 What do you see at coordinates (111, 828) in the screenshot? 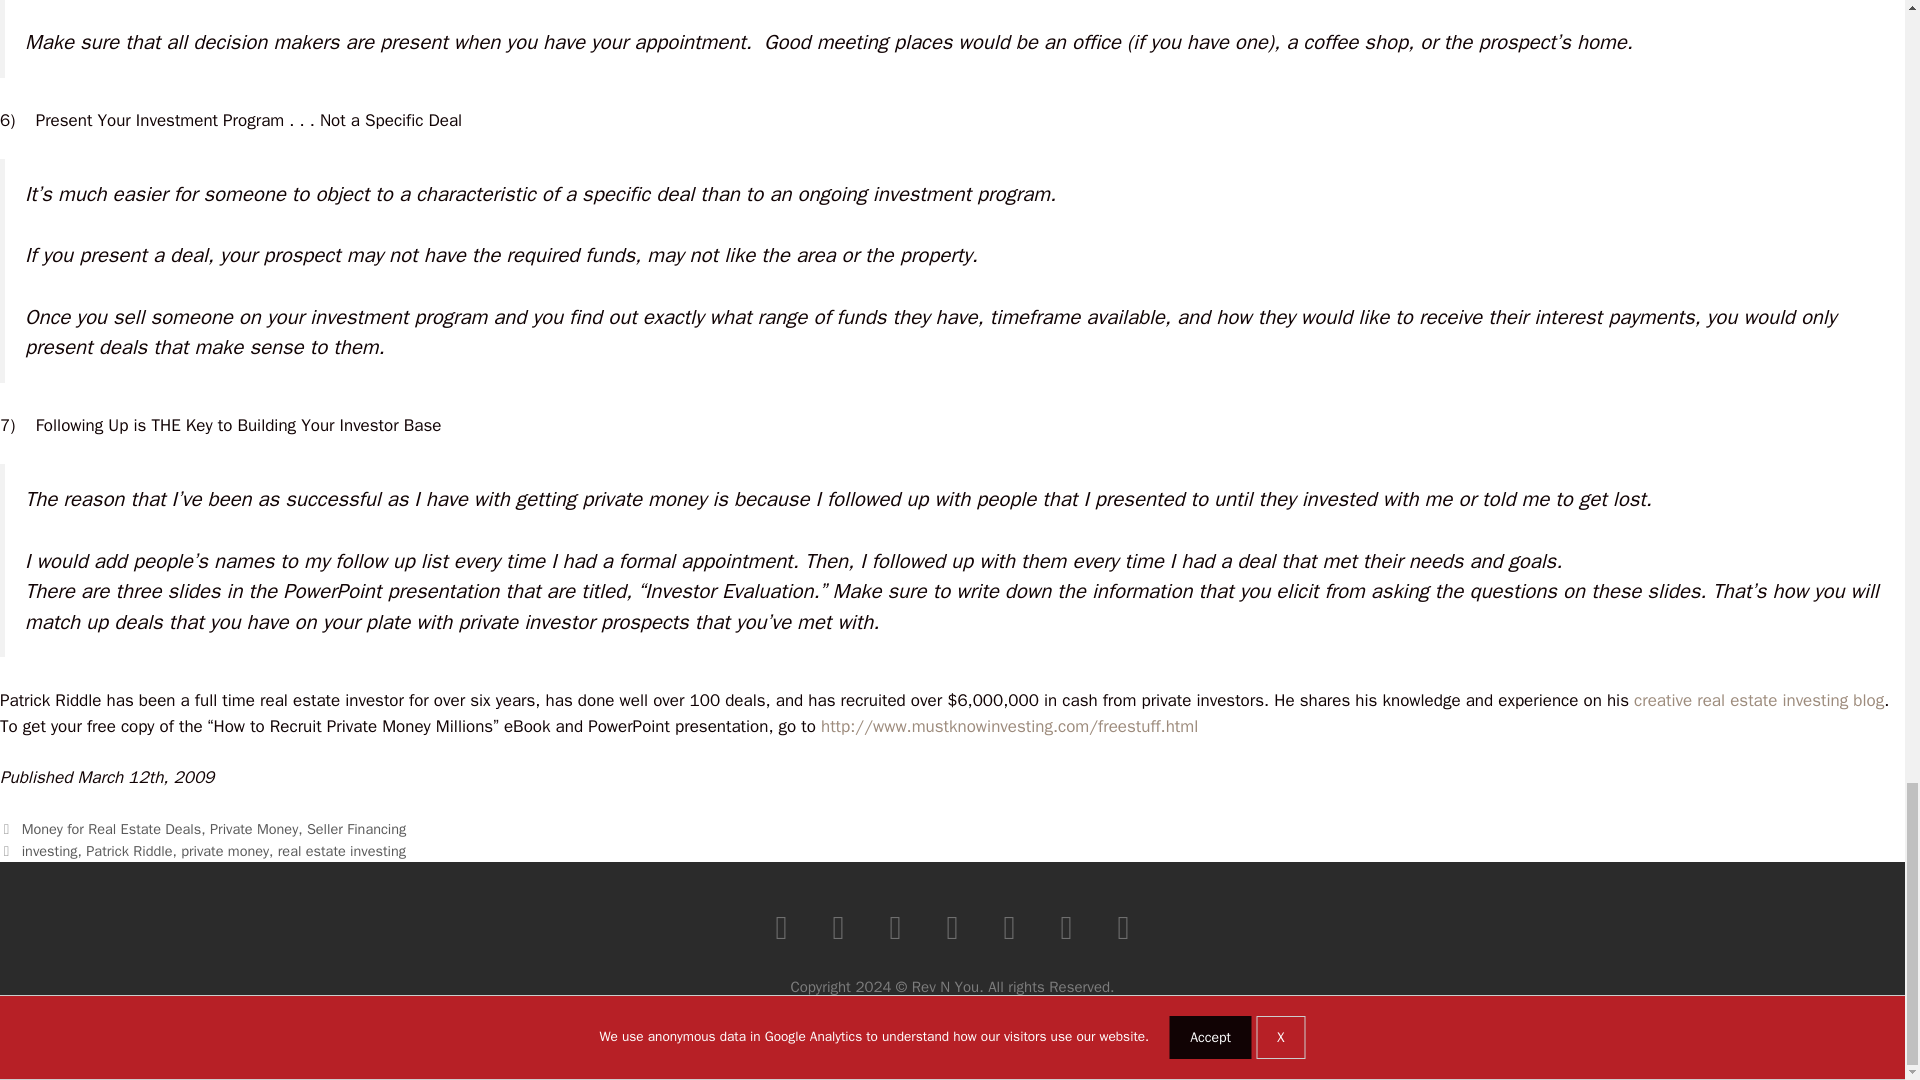
I see `Money for Real Estate Deals` at bounding box center [111, 828].